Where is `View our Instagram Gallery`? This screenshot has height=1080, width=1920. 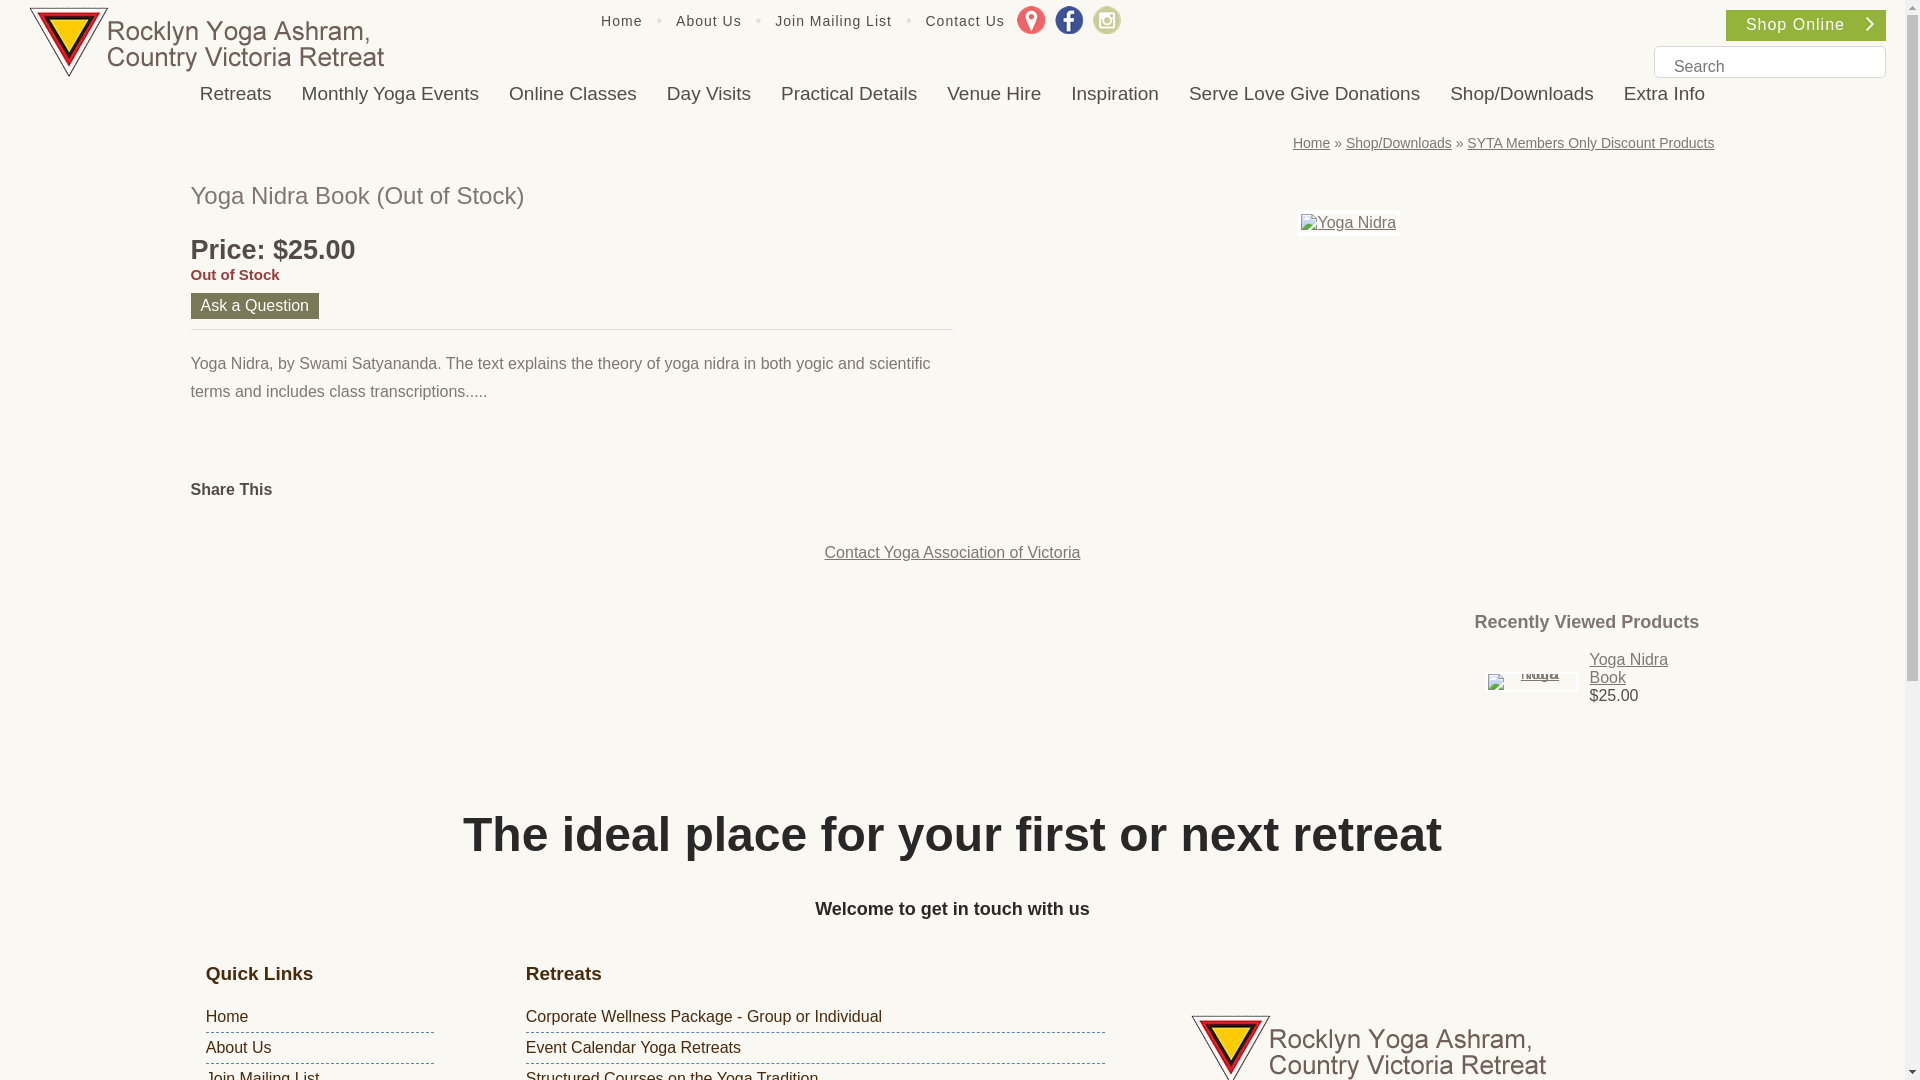 View our Instagram Gallery is located at coordinates (1107, 20).